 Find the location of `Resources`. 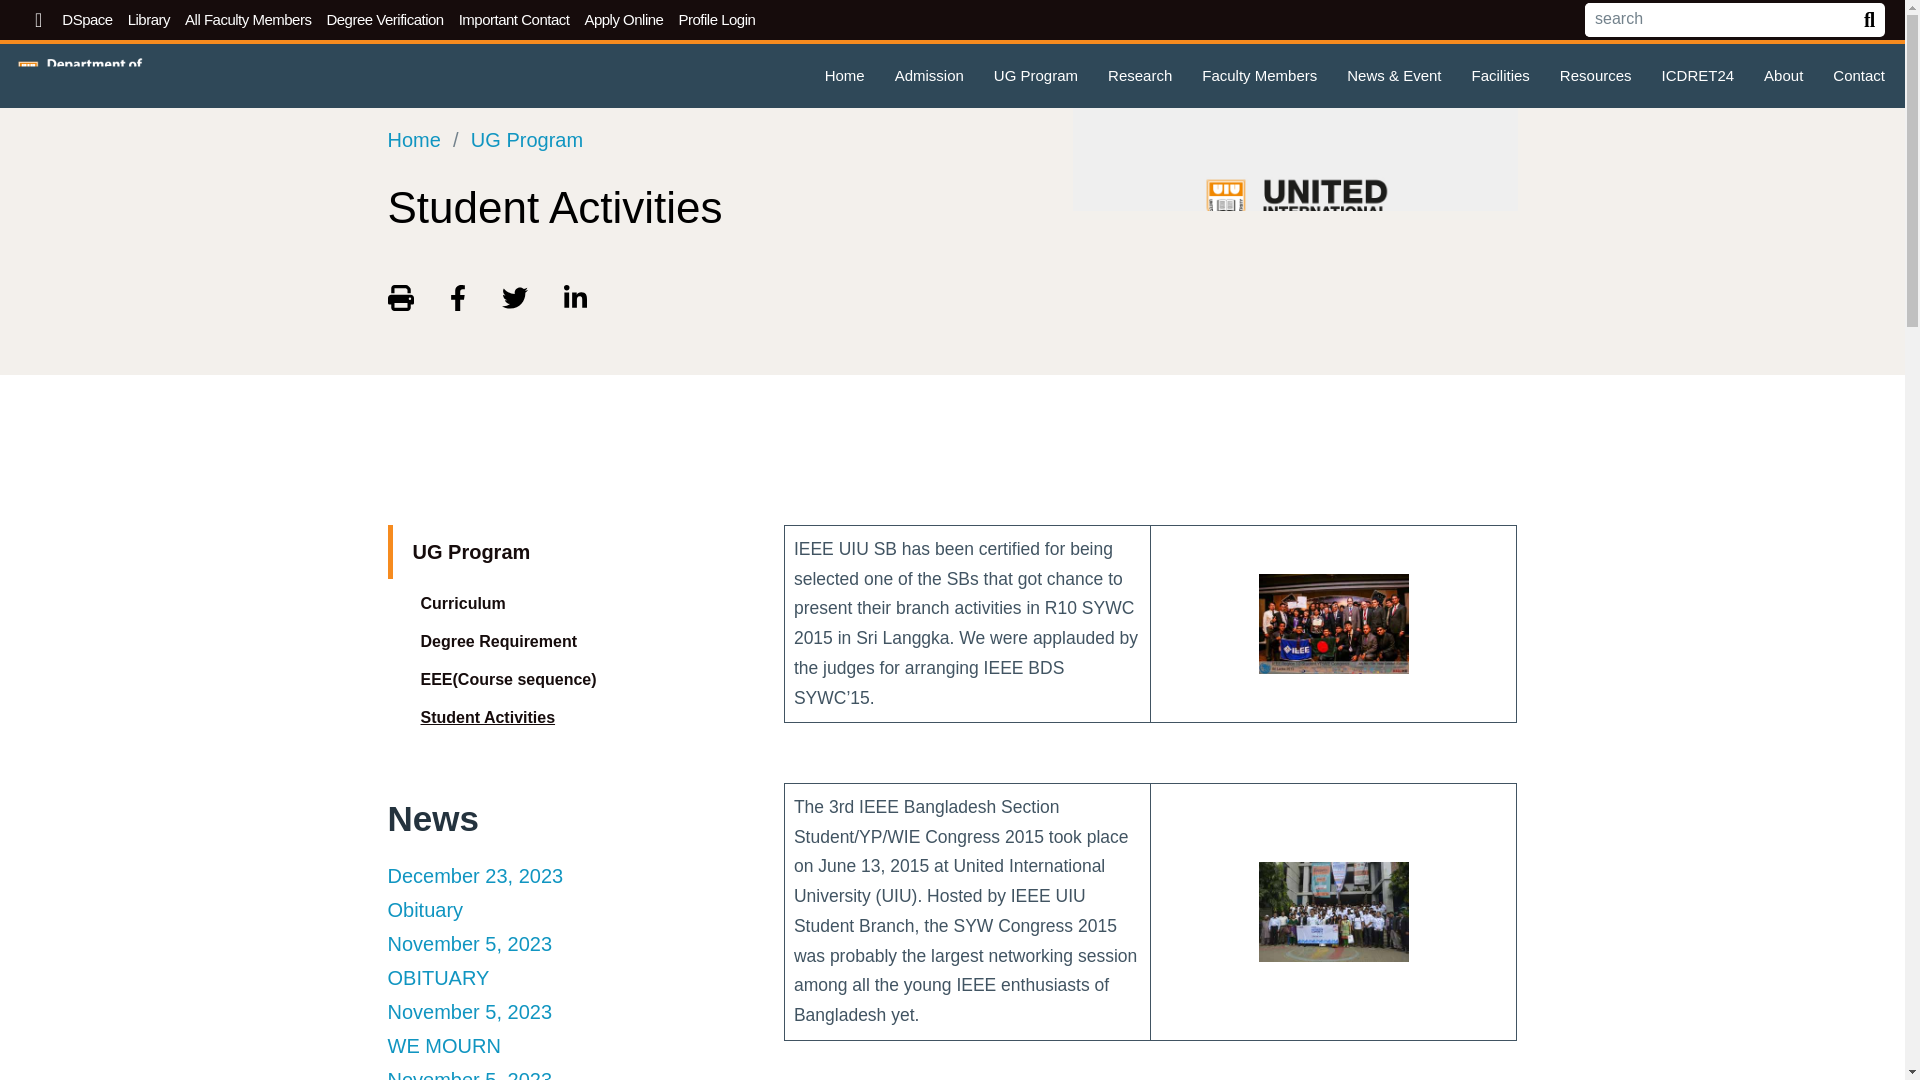

Resources is located at coordinates (1595, 76).